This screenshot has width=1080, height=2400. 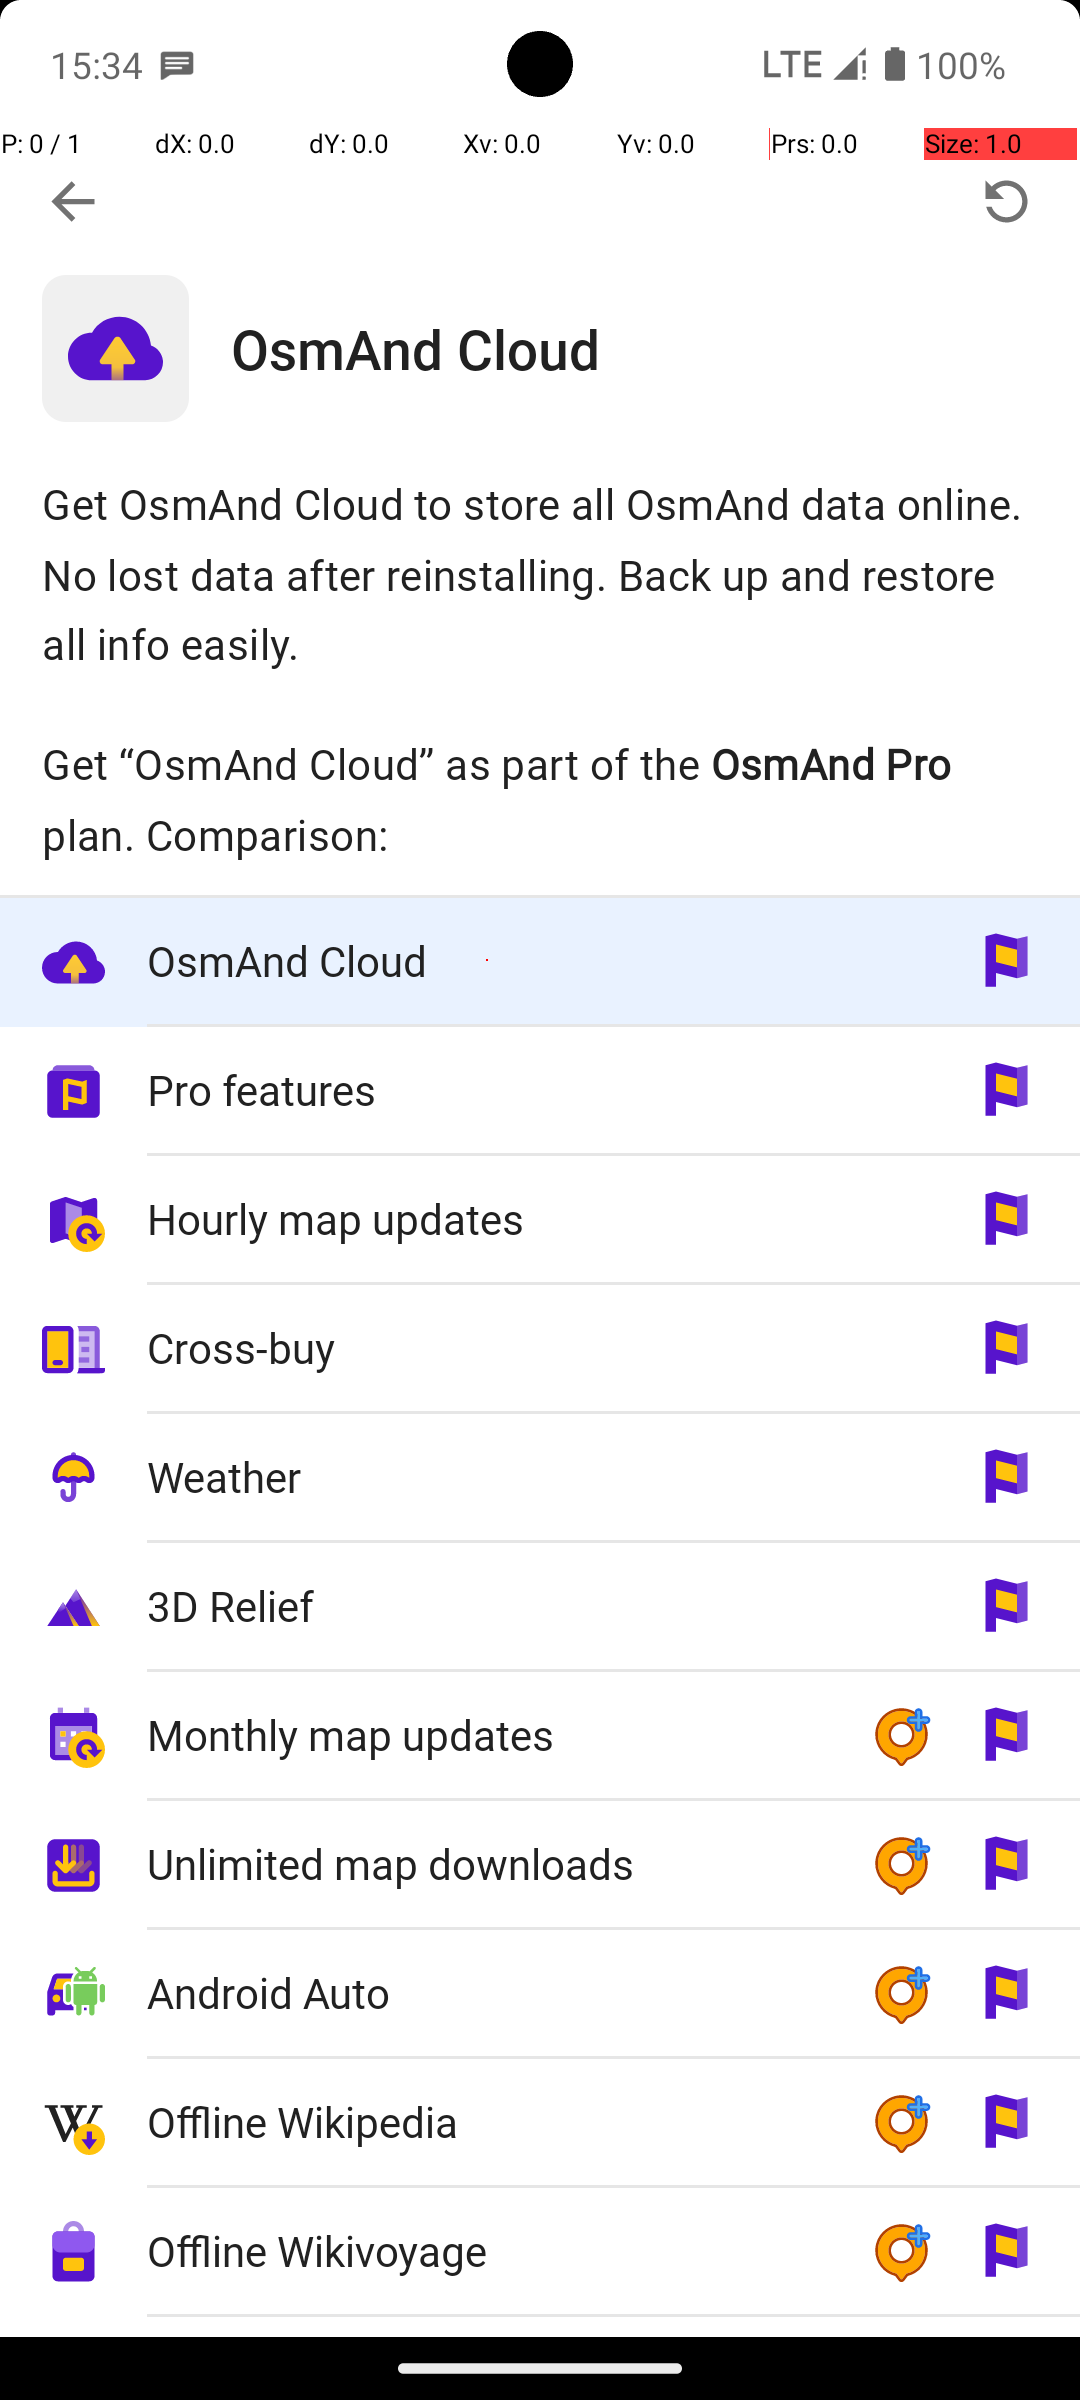 I want to click on 3D Relief, so click(x=488, y=1606).